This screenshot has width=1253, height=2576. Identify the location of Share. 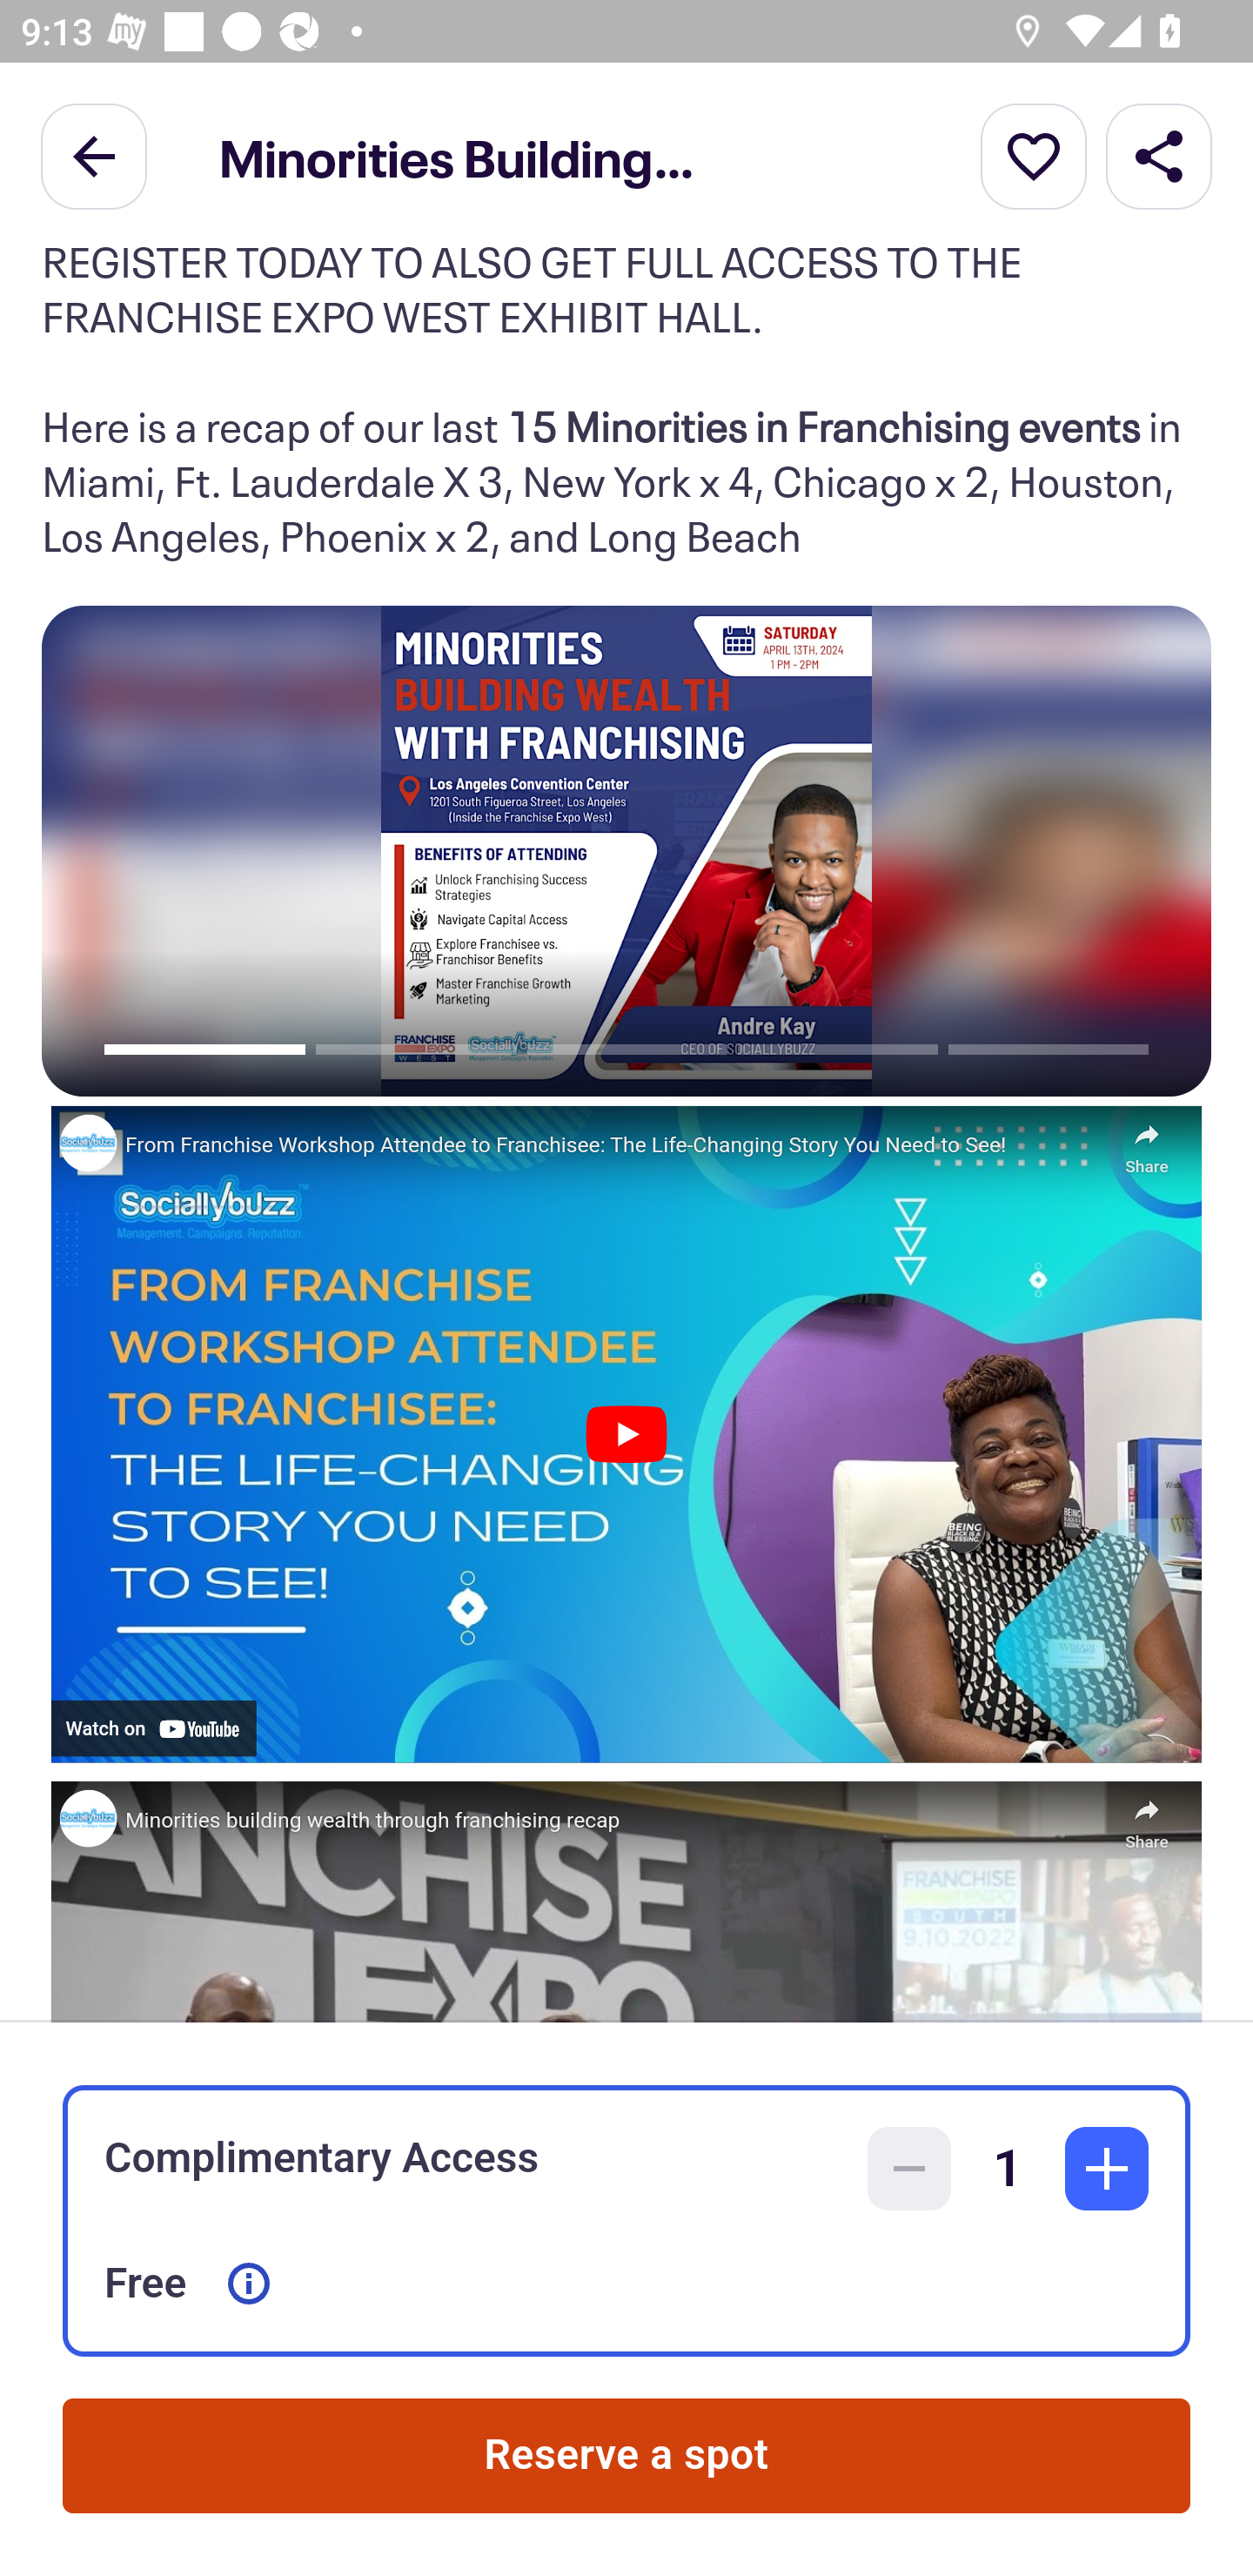
(1159, 155).